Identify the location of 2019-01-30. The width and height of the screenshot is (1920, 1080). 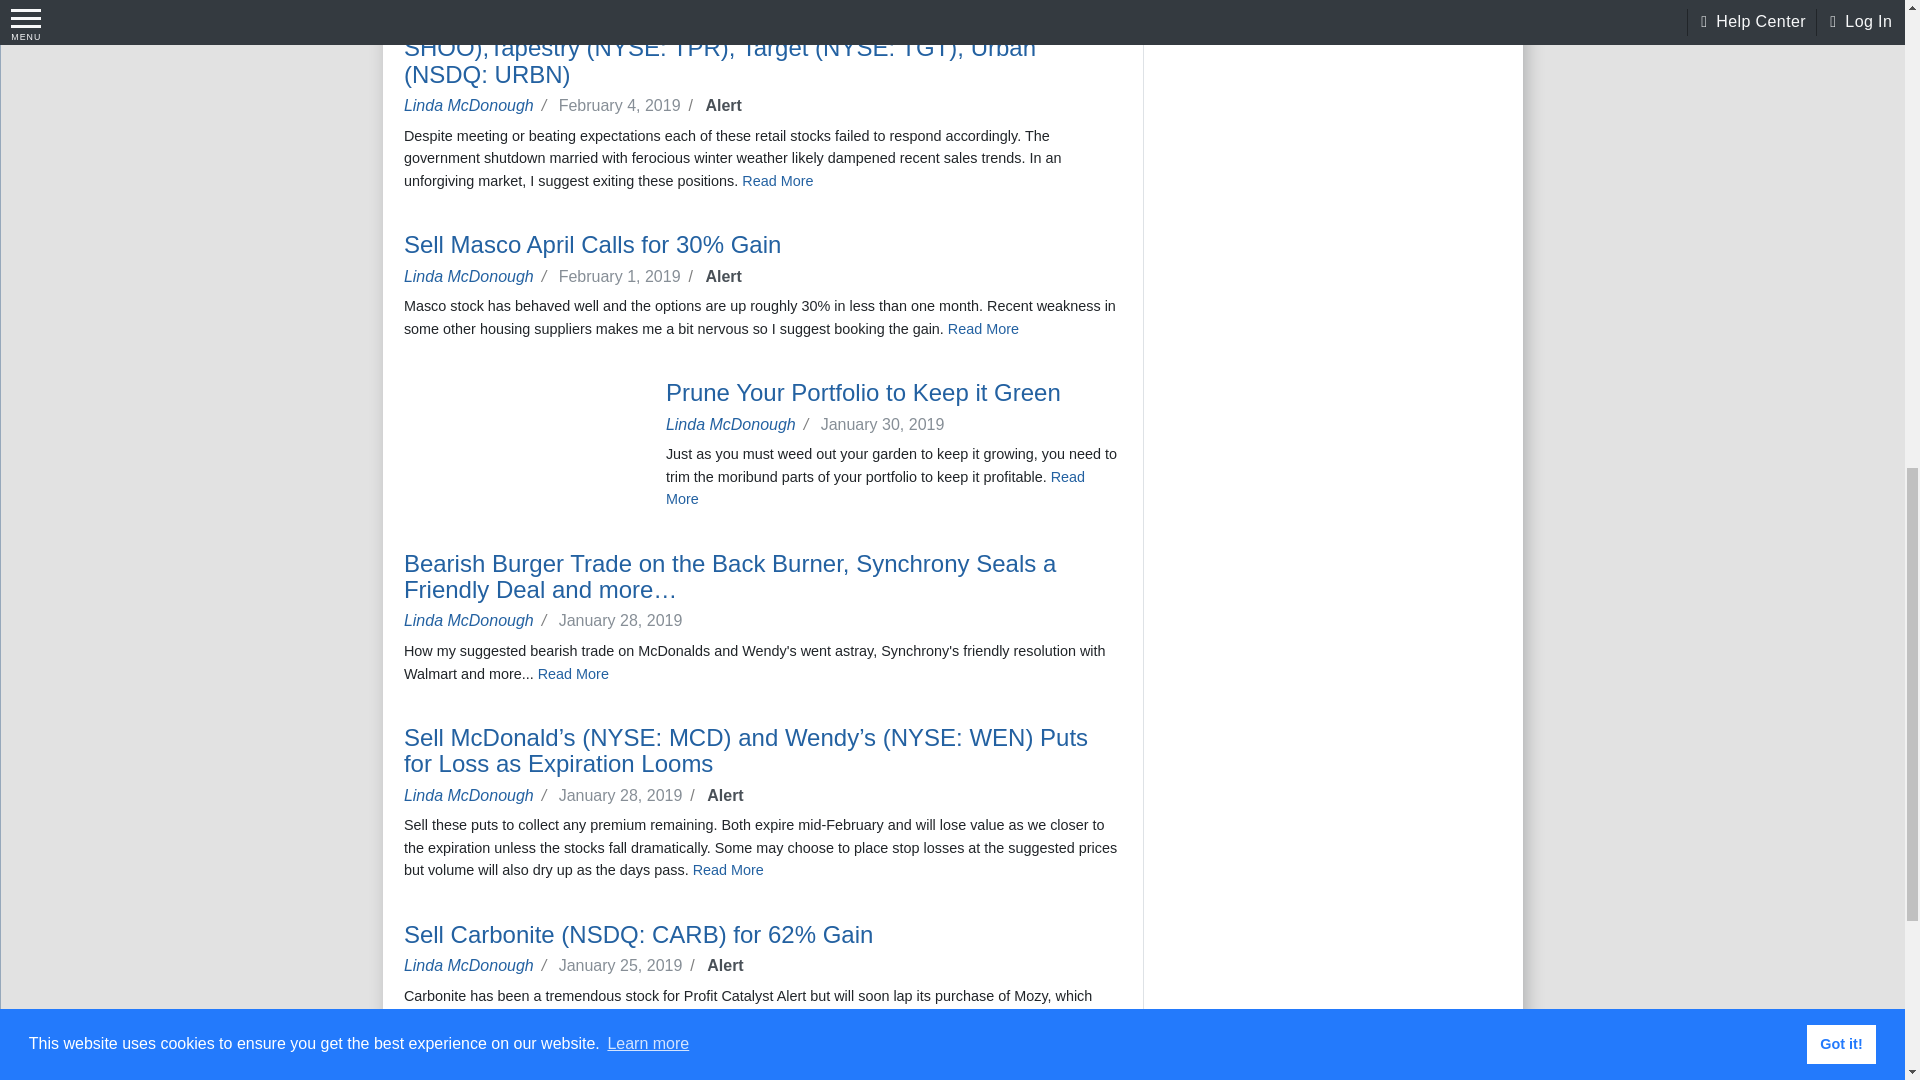
(886, 424).